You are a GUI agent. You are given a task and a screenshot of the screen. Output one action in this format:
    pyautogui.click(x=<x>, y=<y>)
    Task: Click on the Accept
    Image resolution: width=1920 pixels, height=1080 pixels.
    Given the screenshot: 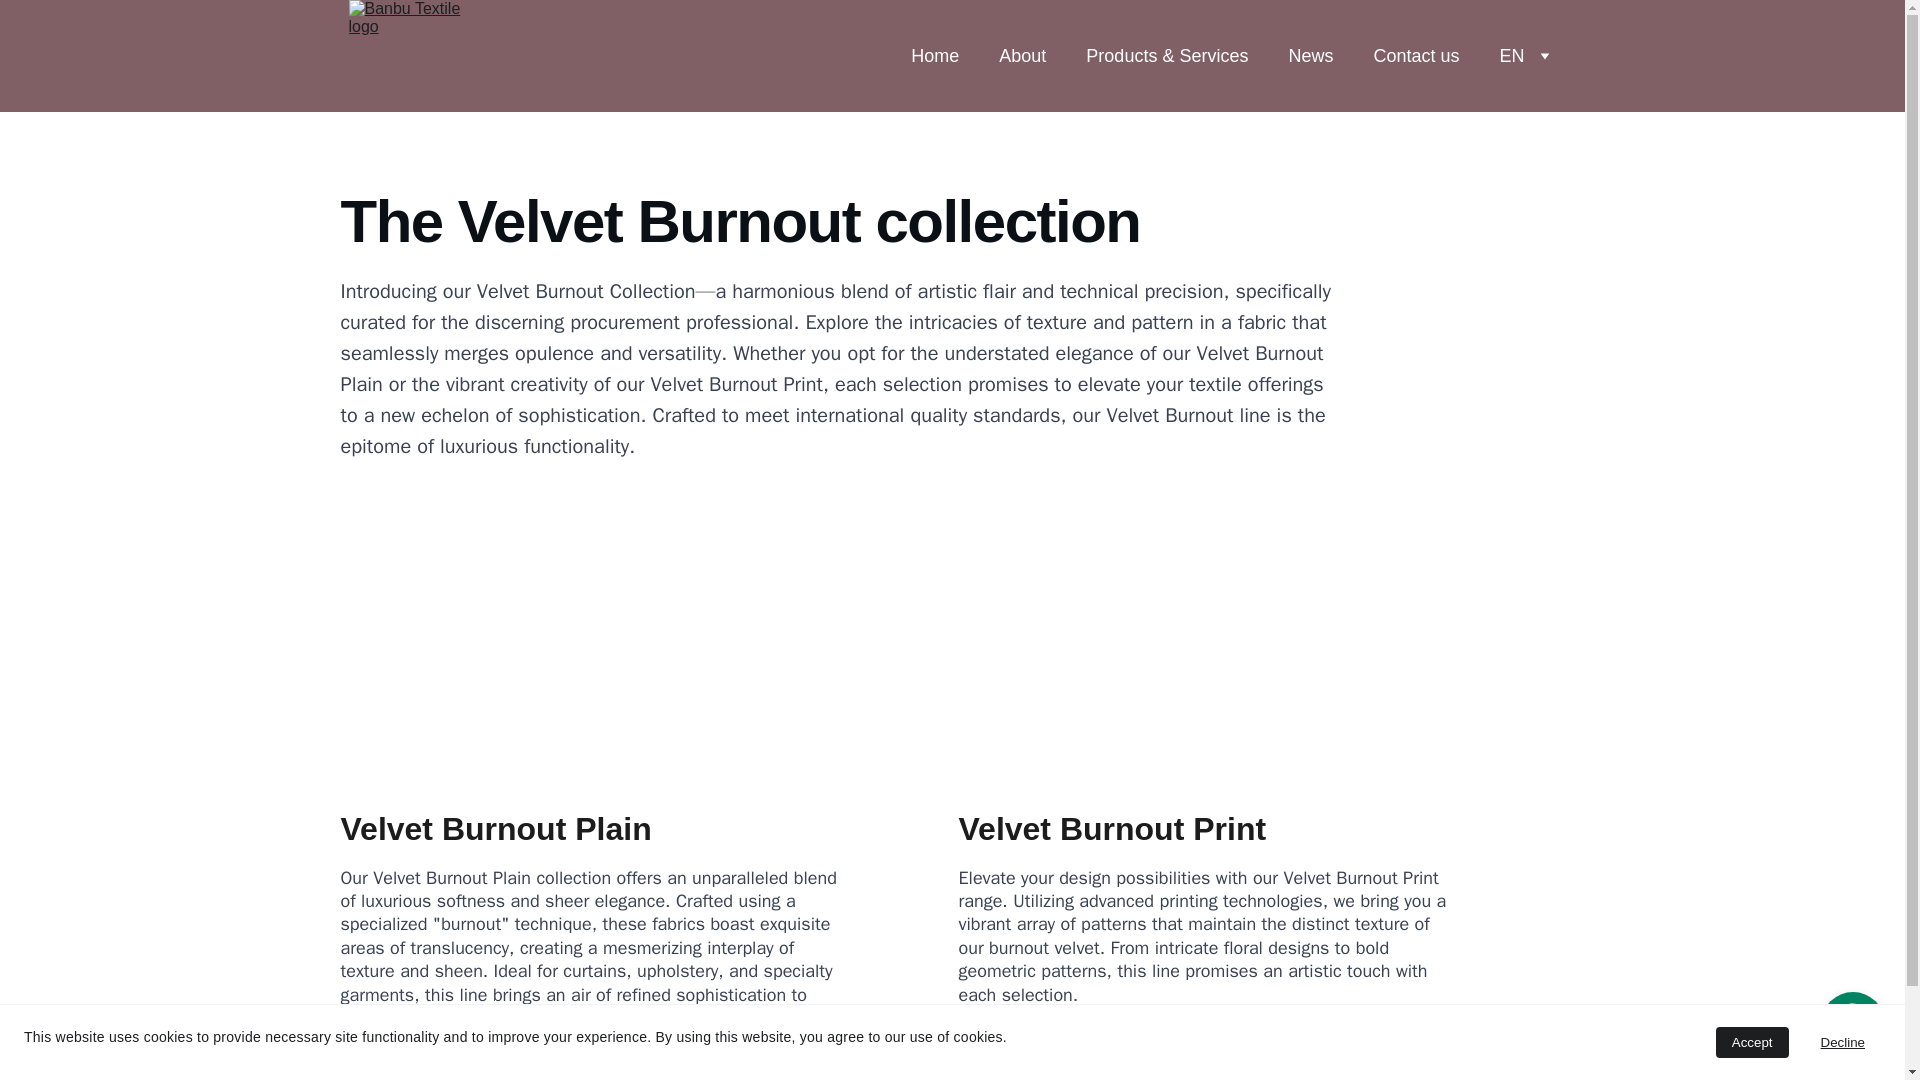 What is the action you would take?
    pyautogui.click(x=1752, y=1042)
    